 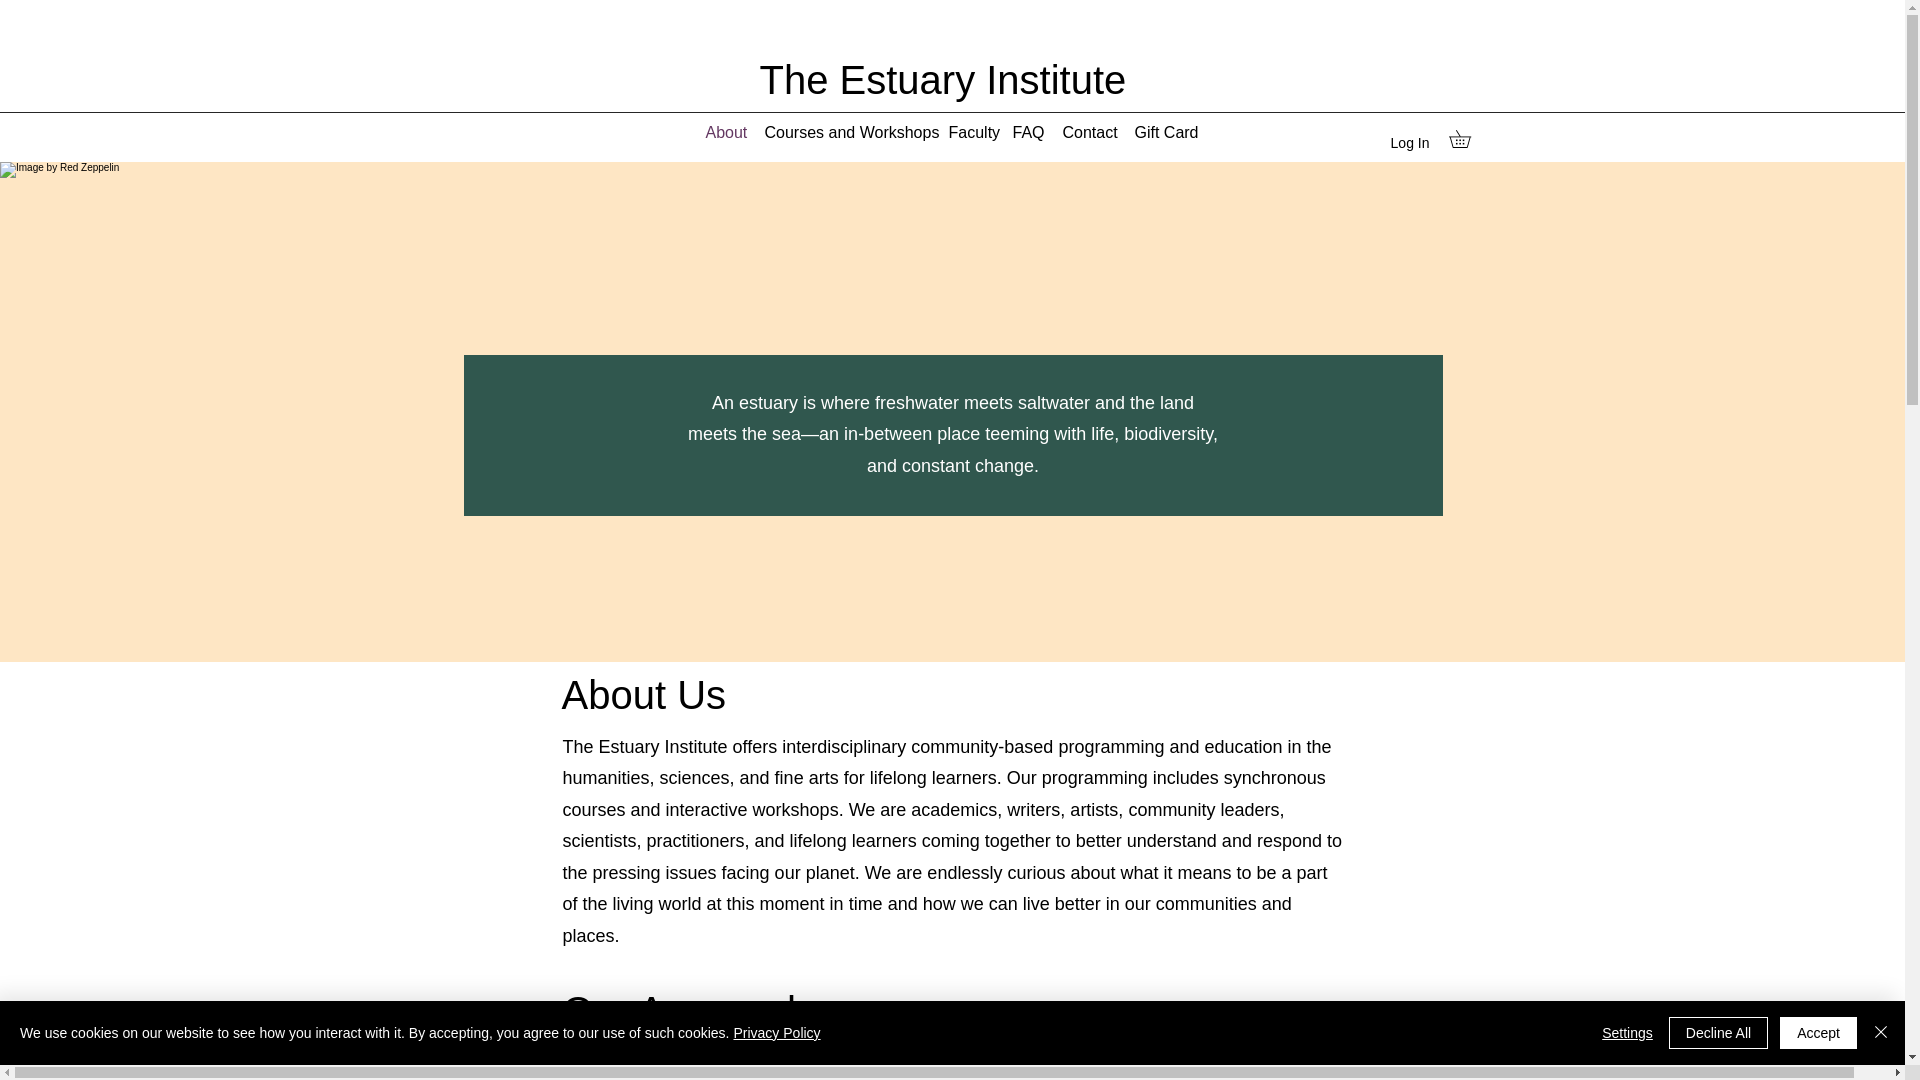 What do you see at coordinates (776, 1032) in the screenshot?
I see `Privacy Policy` at bounding box center [776, 1032].